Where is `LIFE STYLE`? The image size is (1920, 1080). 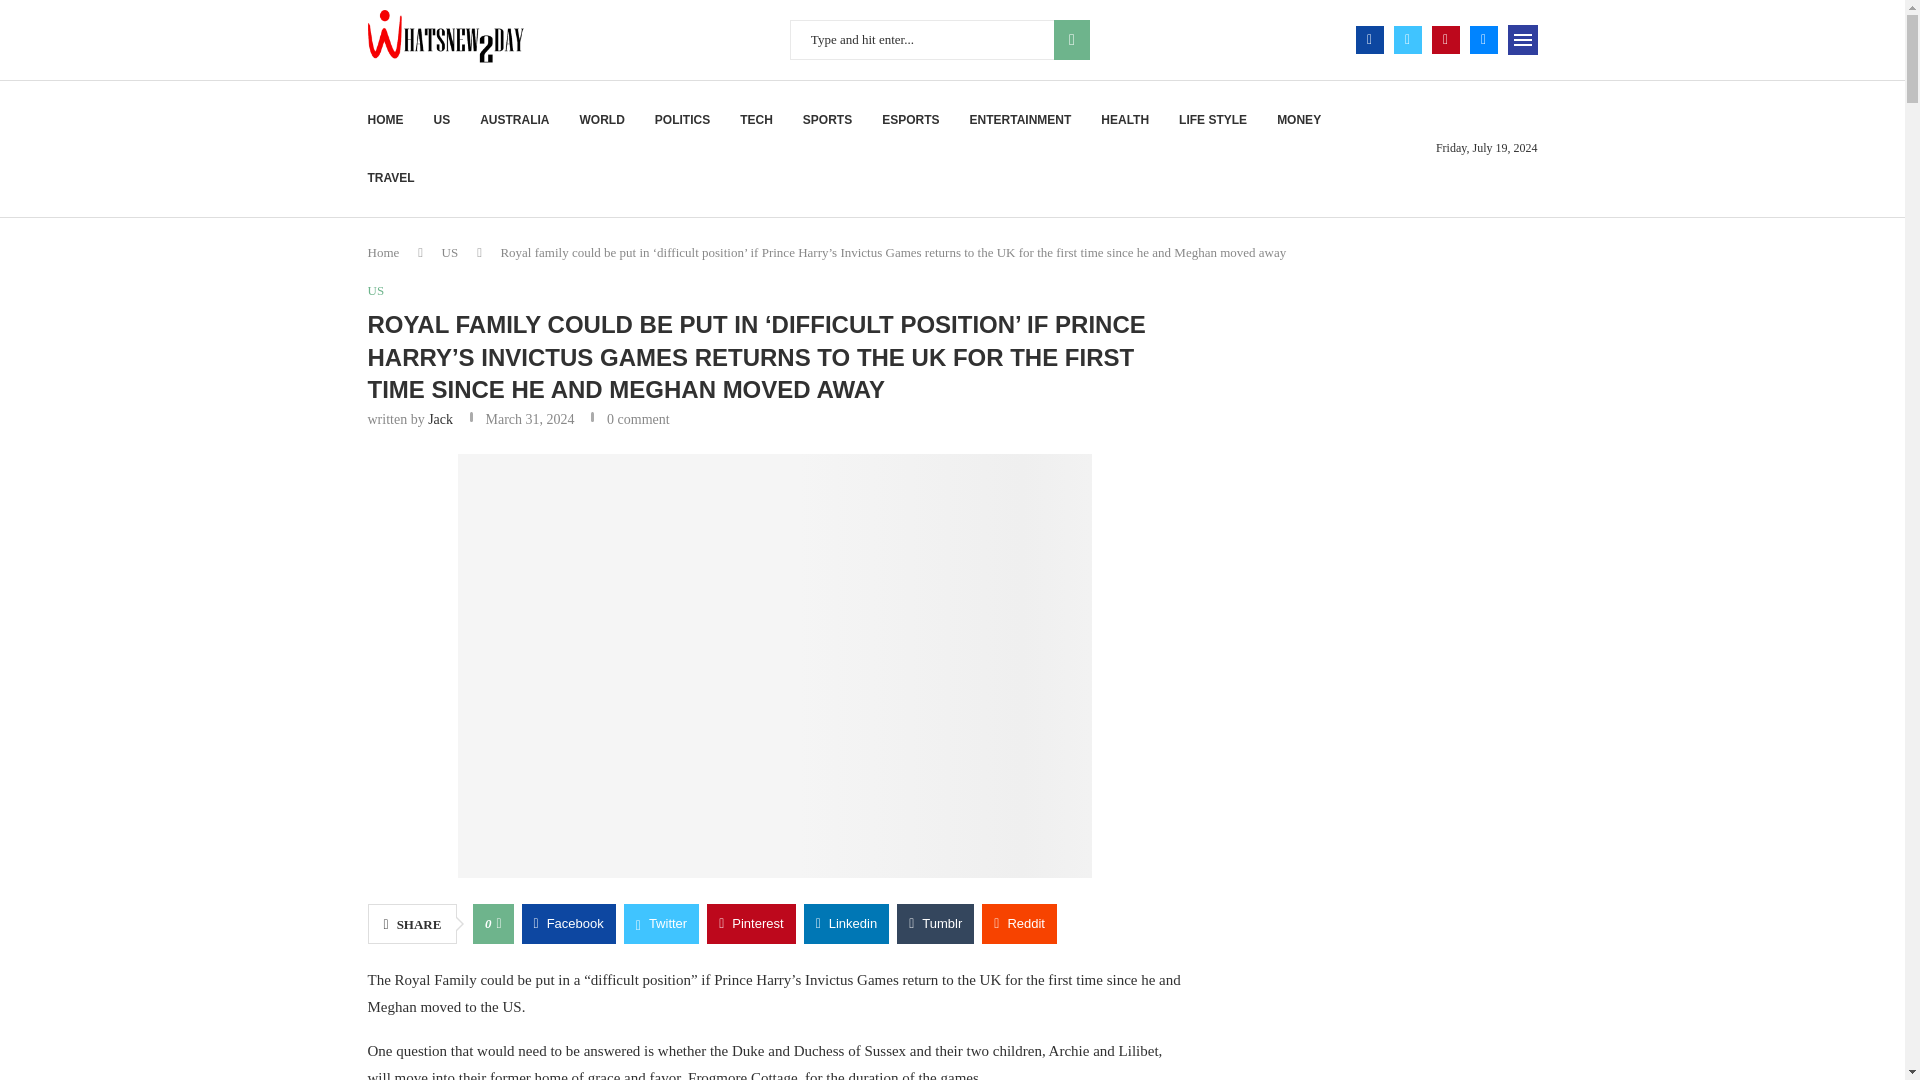 LIFE STYLE is located at coordinates (1212, 120).